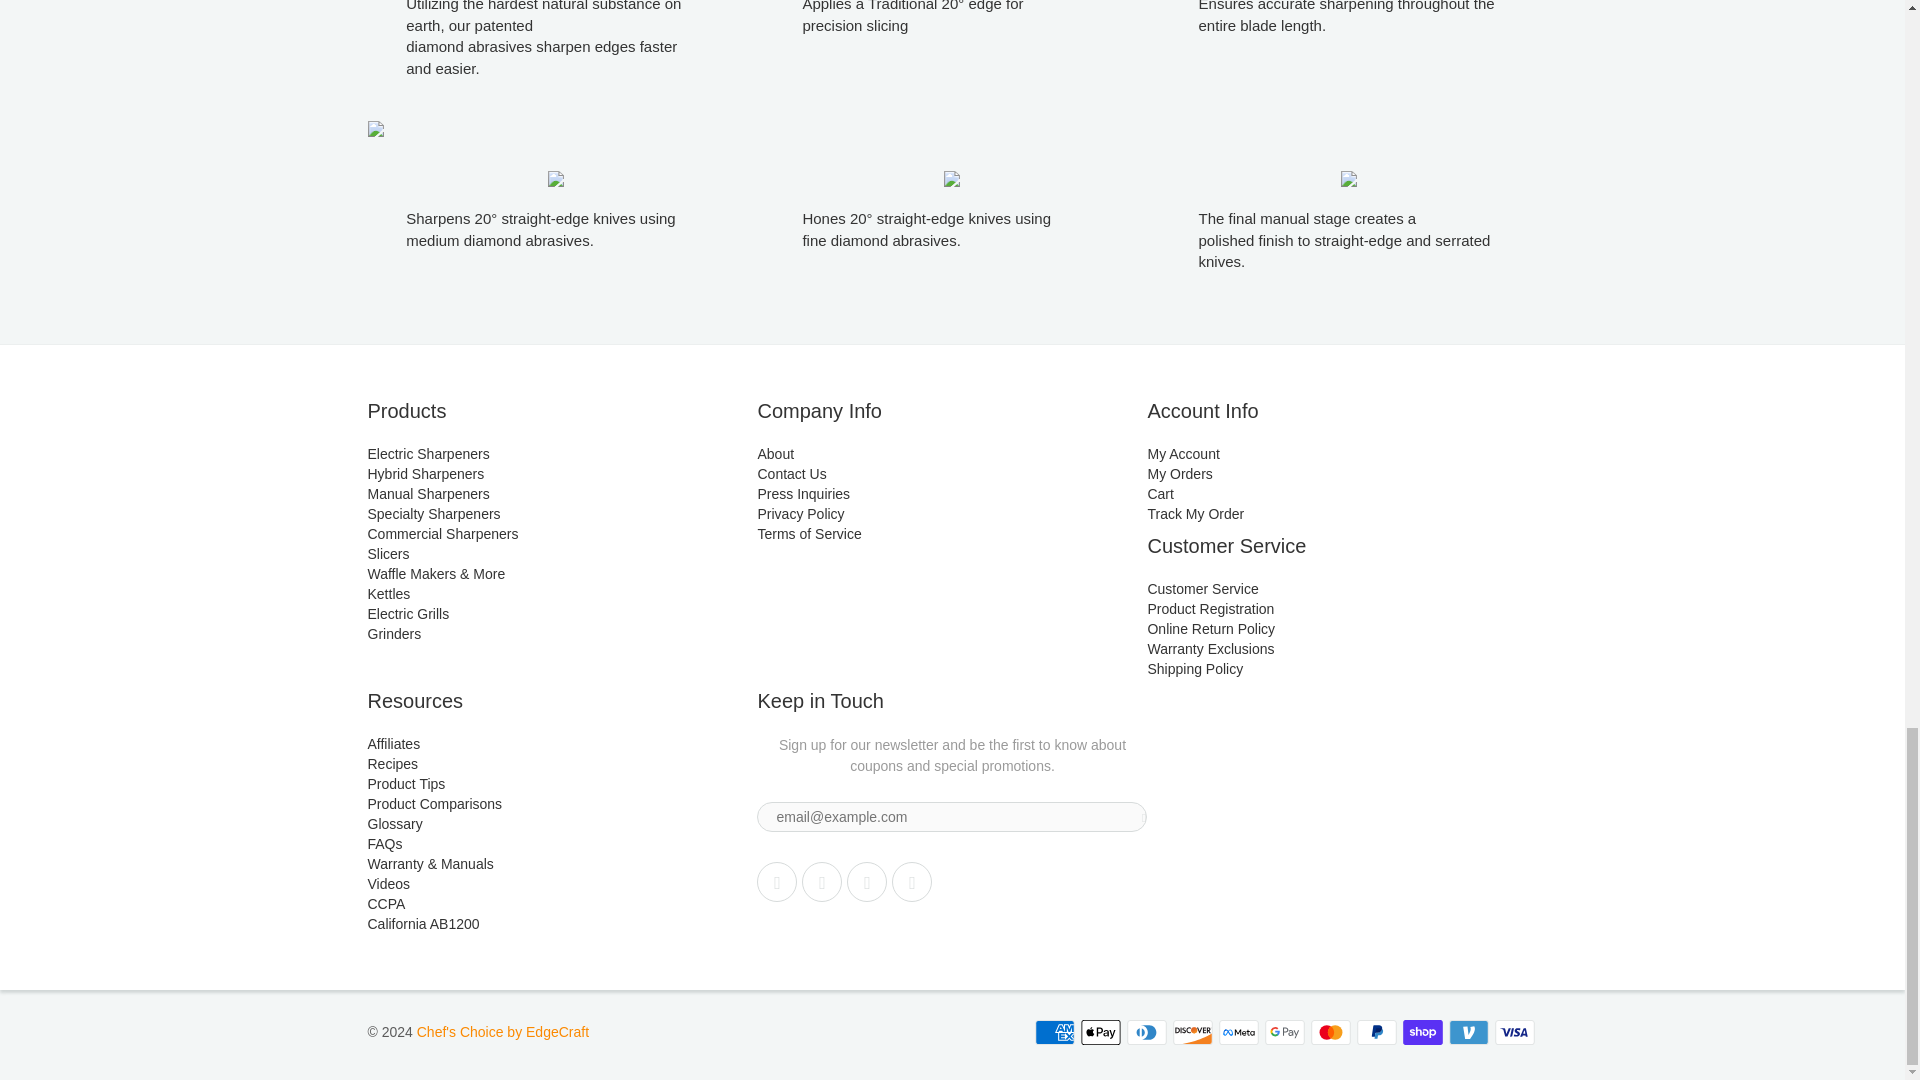 The height and width of the screenshot is (1080, 1920). I want to click on Diners Club, so click(1145, 1032).